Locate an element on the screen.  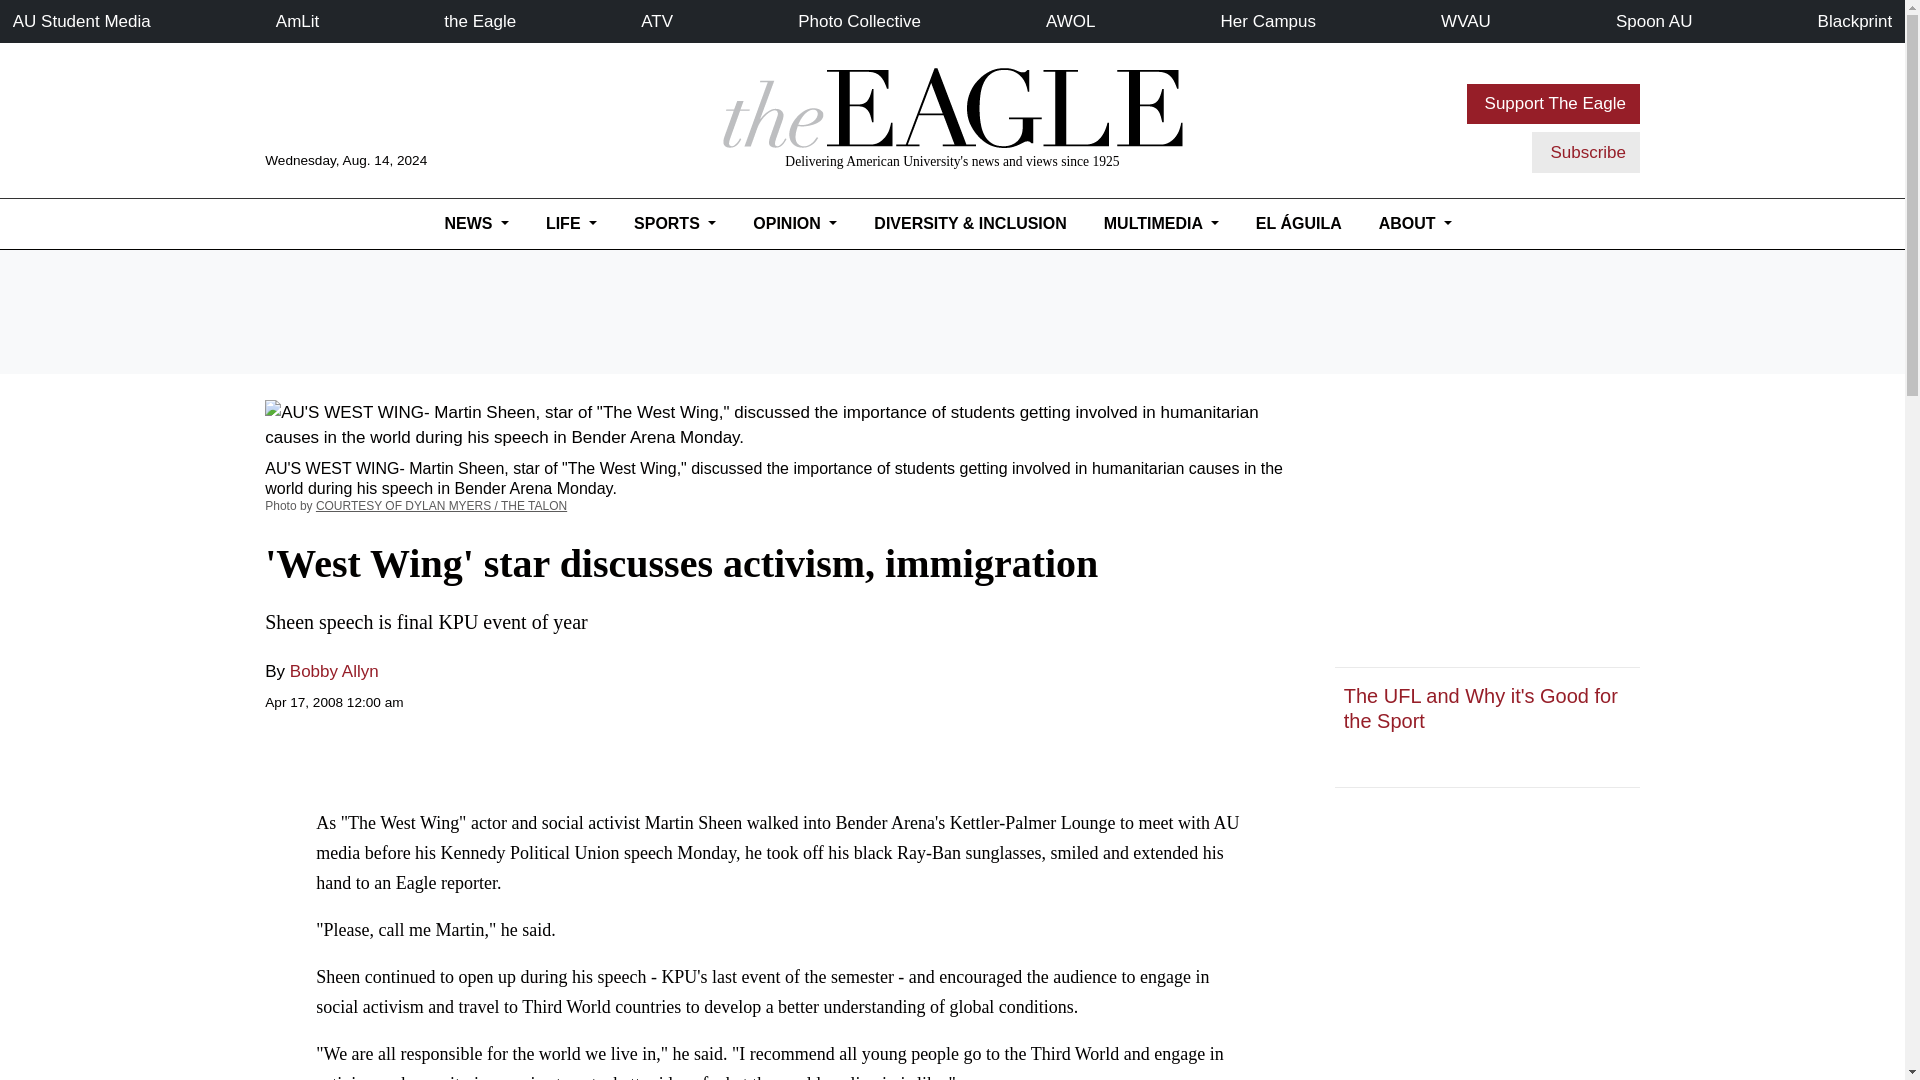
Her Campus is located at coordinates (1268, 21).